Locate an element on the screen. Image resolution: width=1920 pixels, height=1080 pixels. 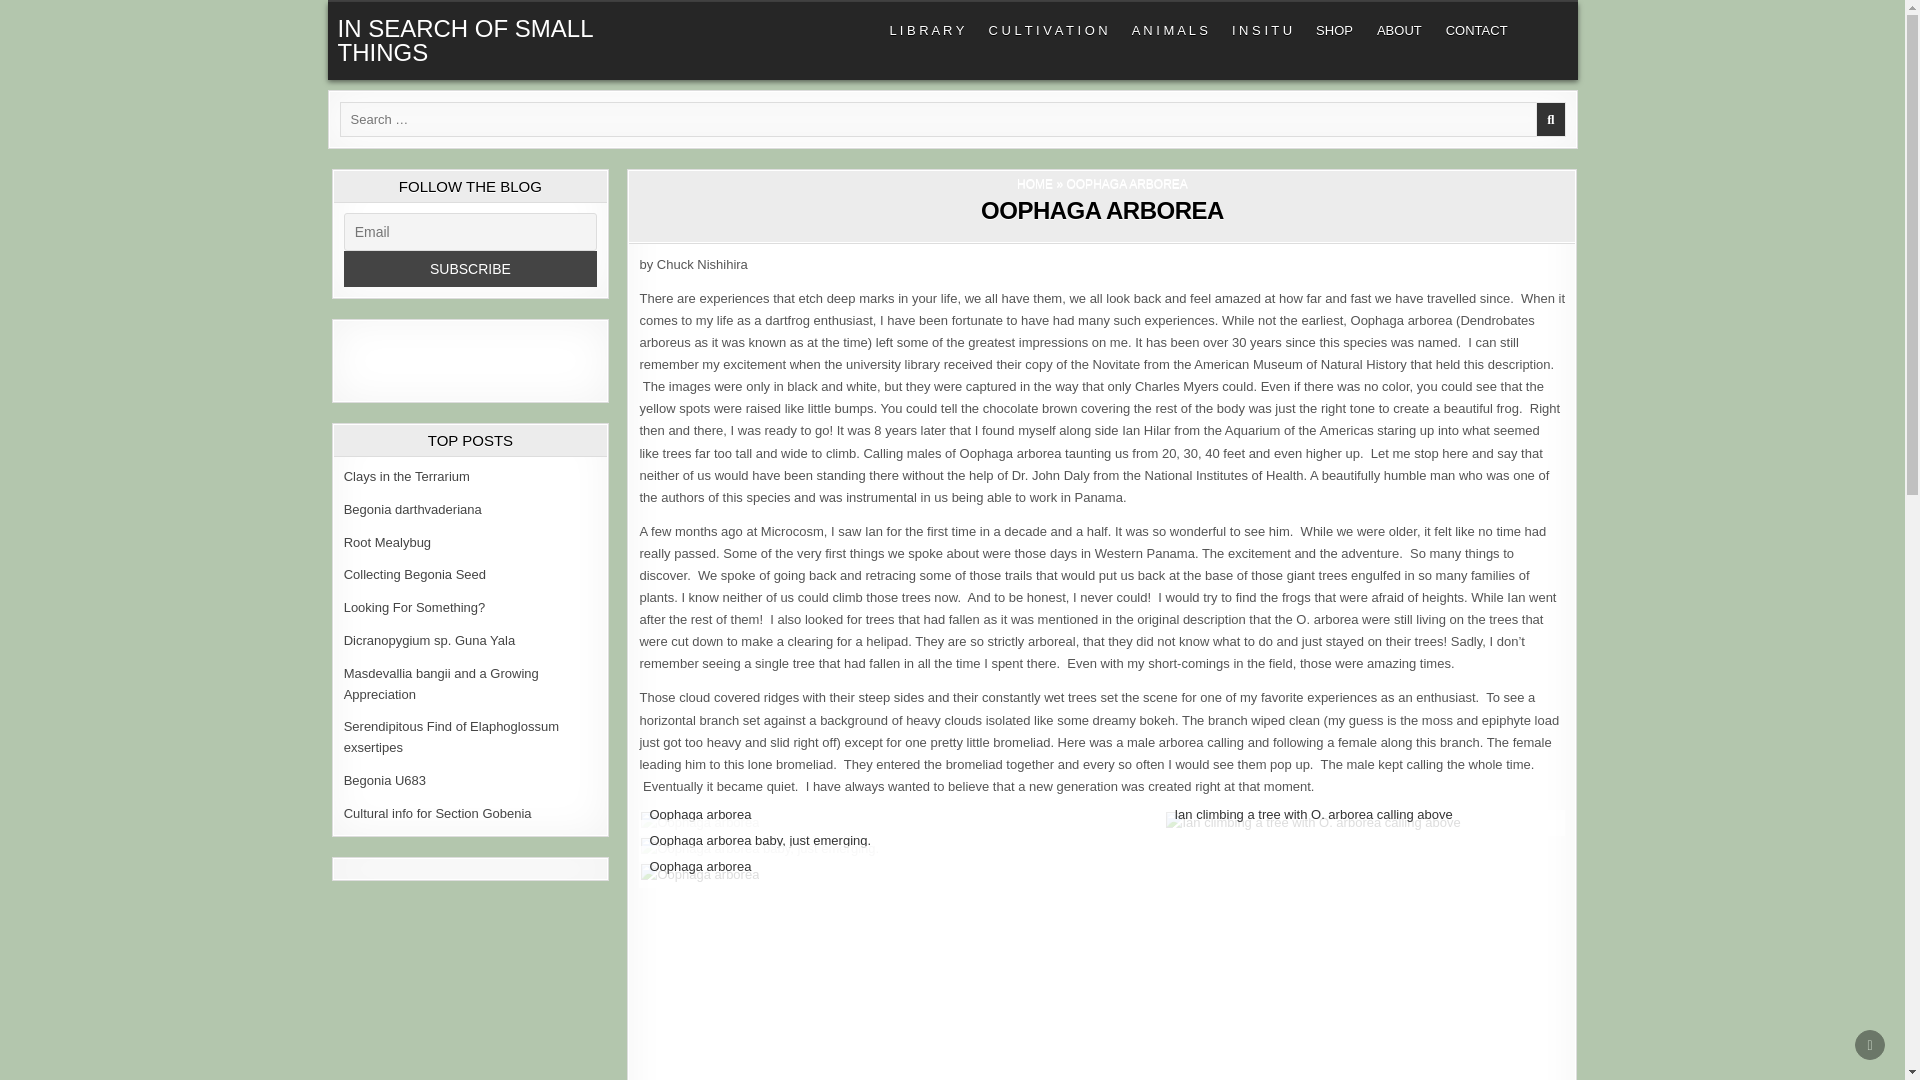
A N I M A L S is located at coordinates (1169, 30).